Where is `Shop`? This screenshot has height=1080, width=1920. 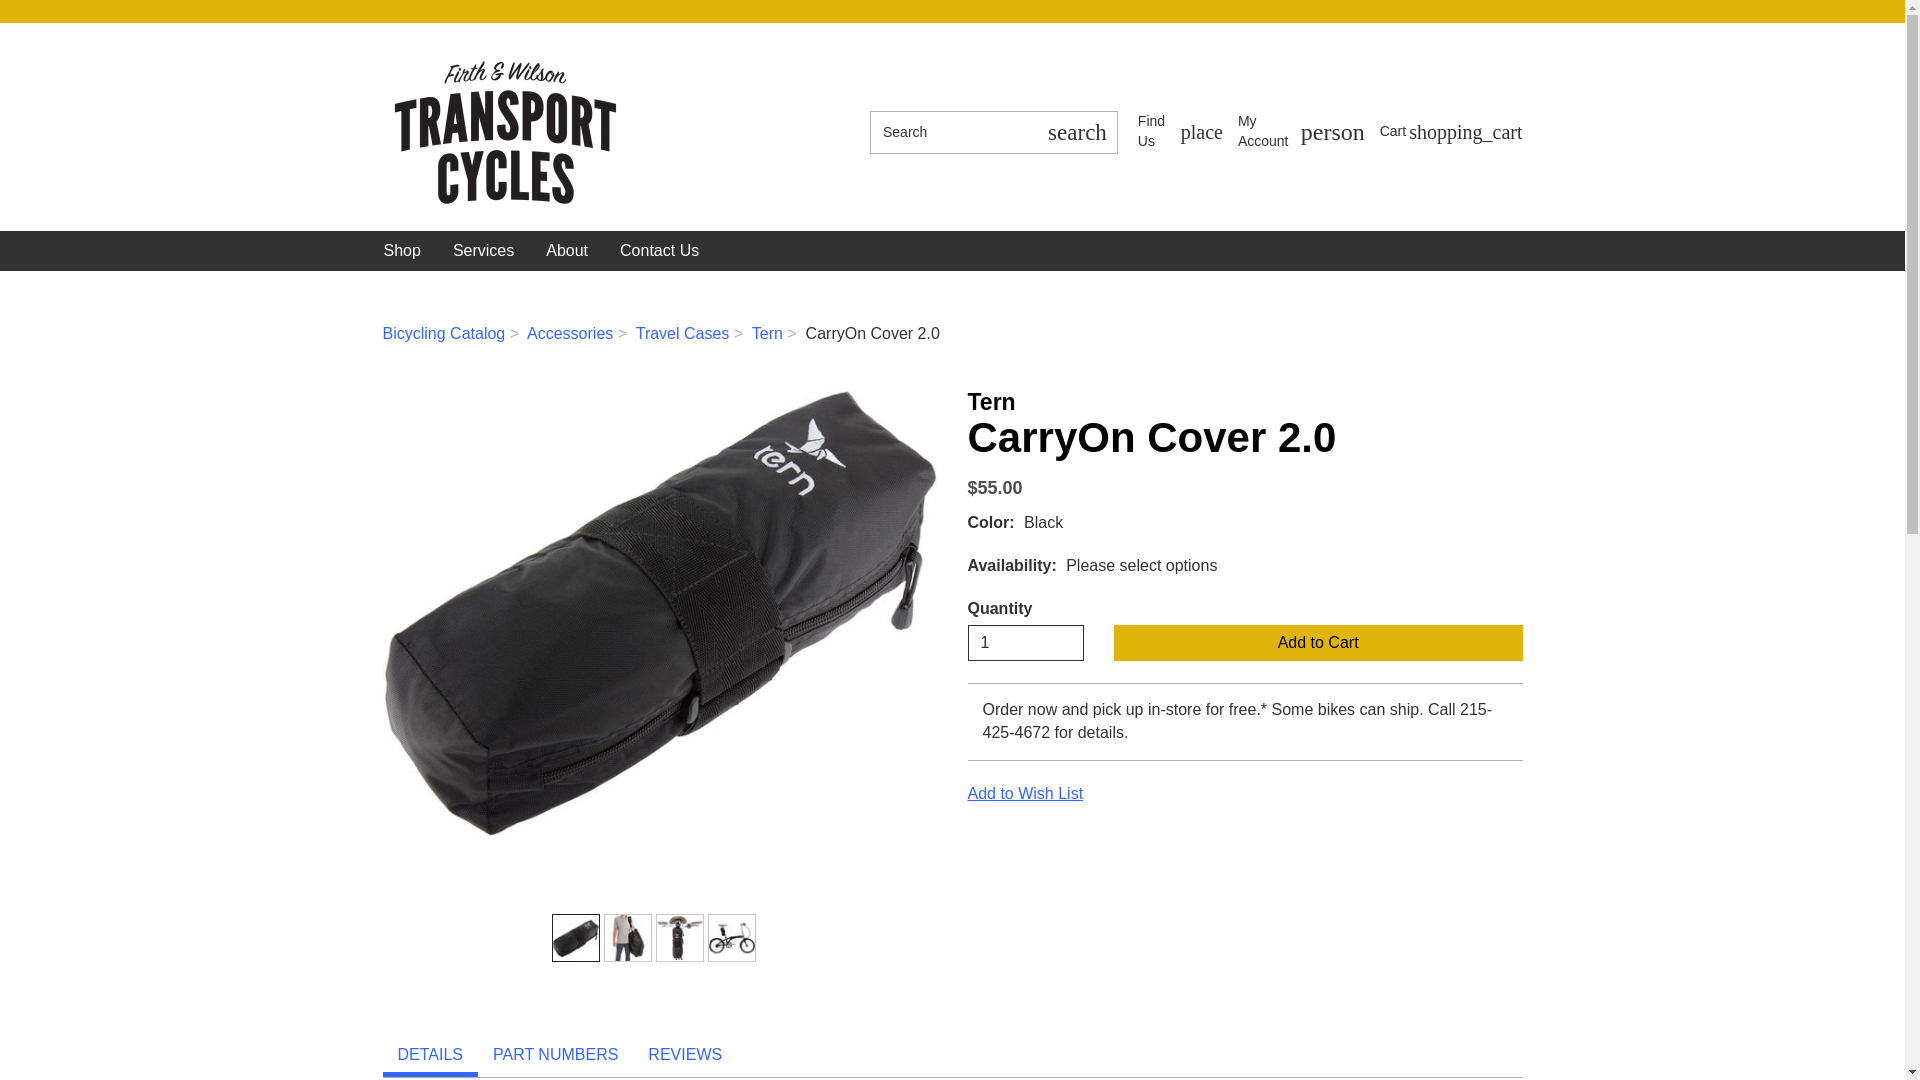 Shop is located at coordinates (627, 938).